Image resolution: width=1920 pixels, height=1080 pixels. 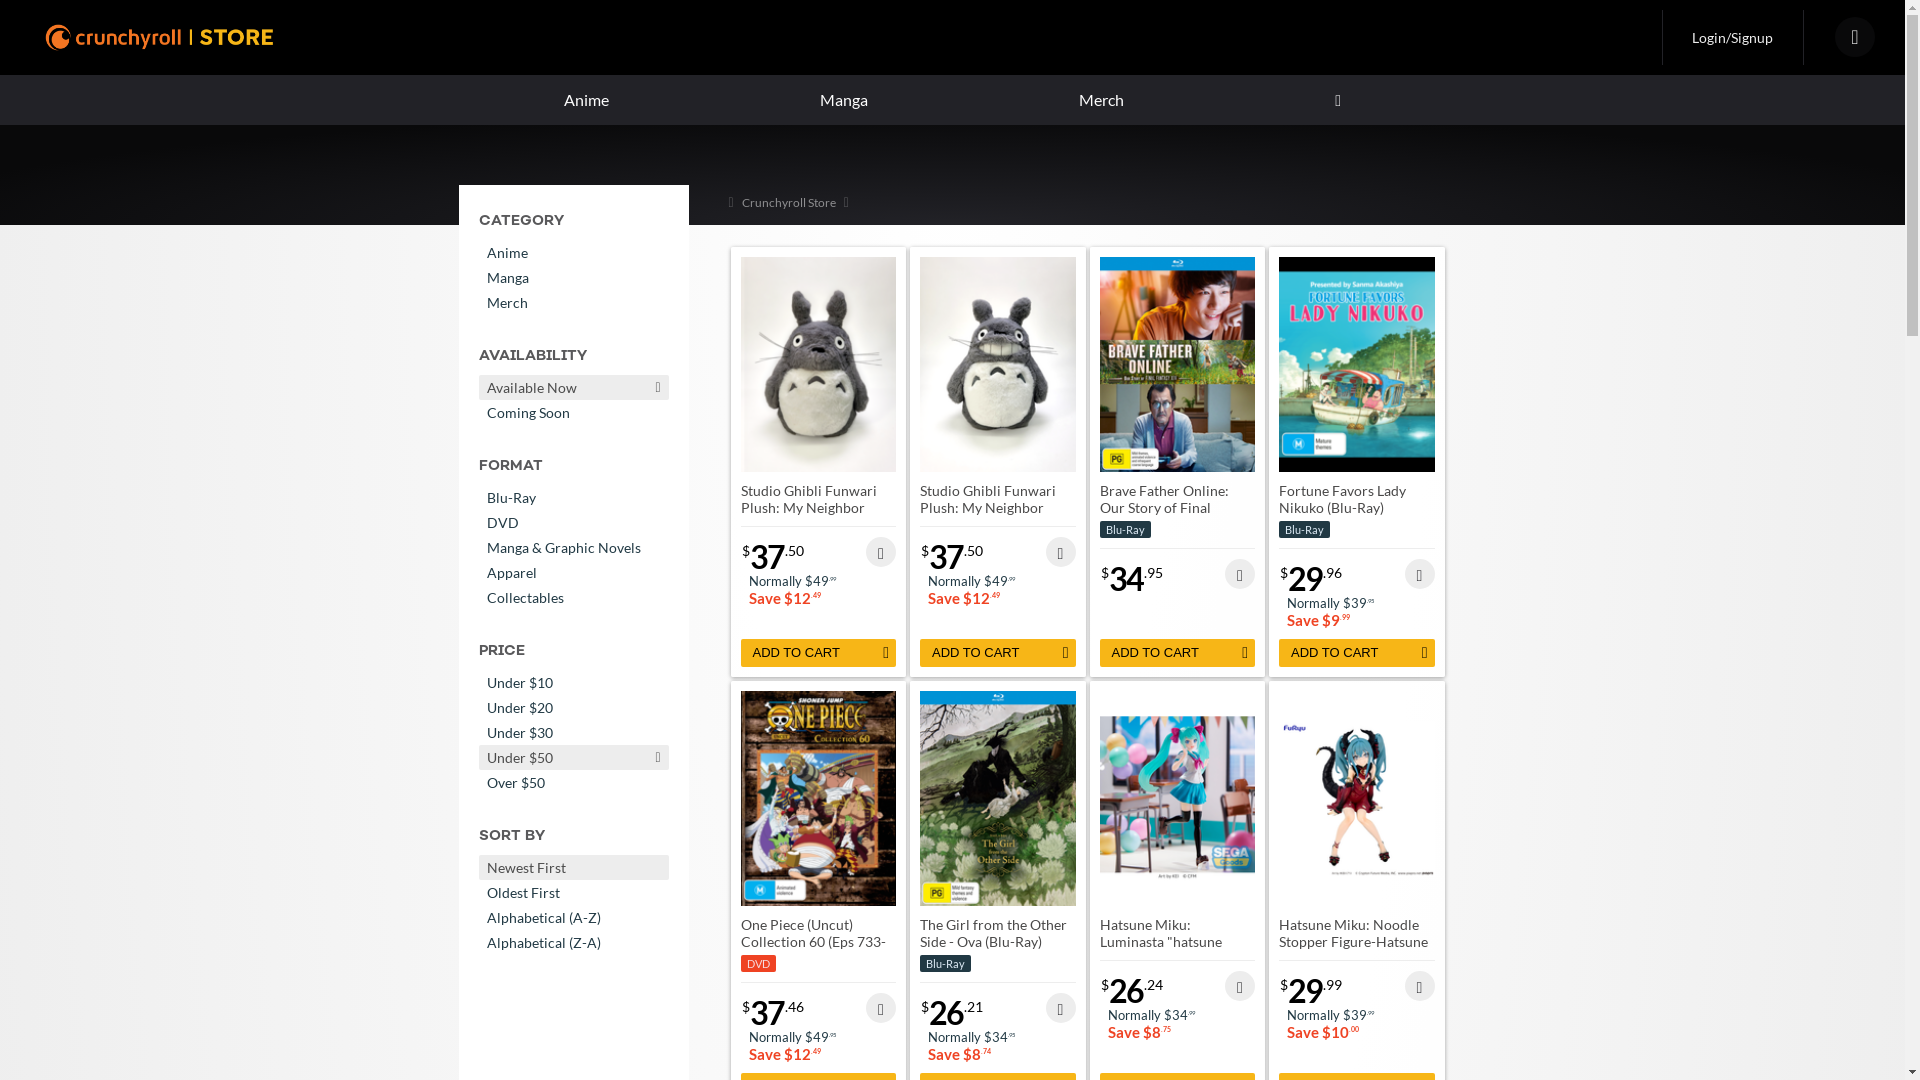 I want to click on Alphabetical (Z-A), so click(x=573, y=942).